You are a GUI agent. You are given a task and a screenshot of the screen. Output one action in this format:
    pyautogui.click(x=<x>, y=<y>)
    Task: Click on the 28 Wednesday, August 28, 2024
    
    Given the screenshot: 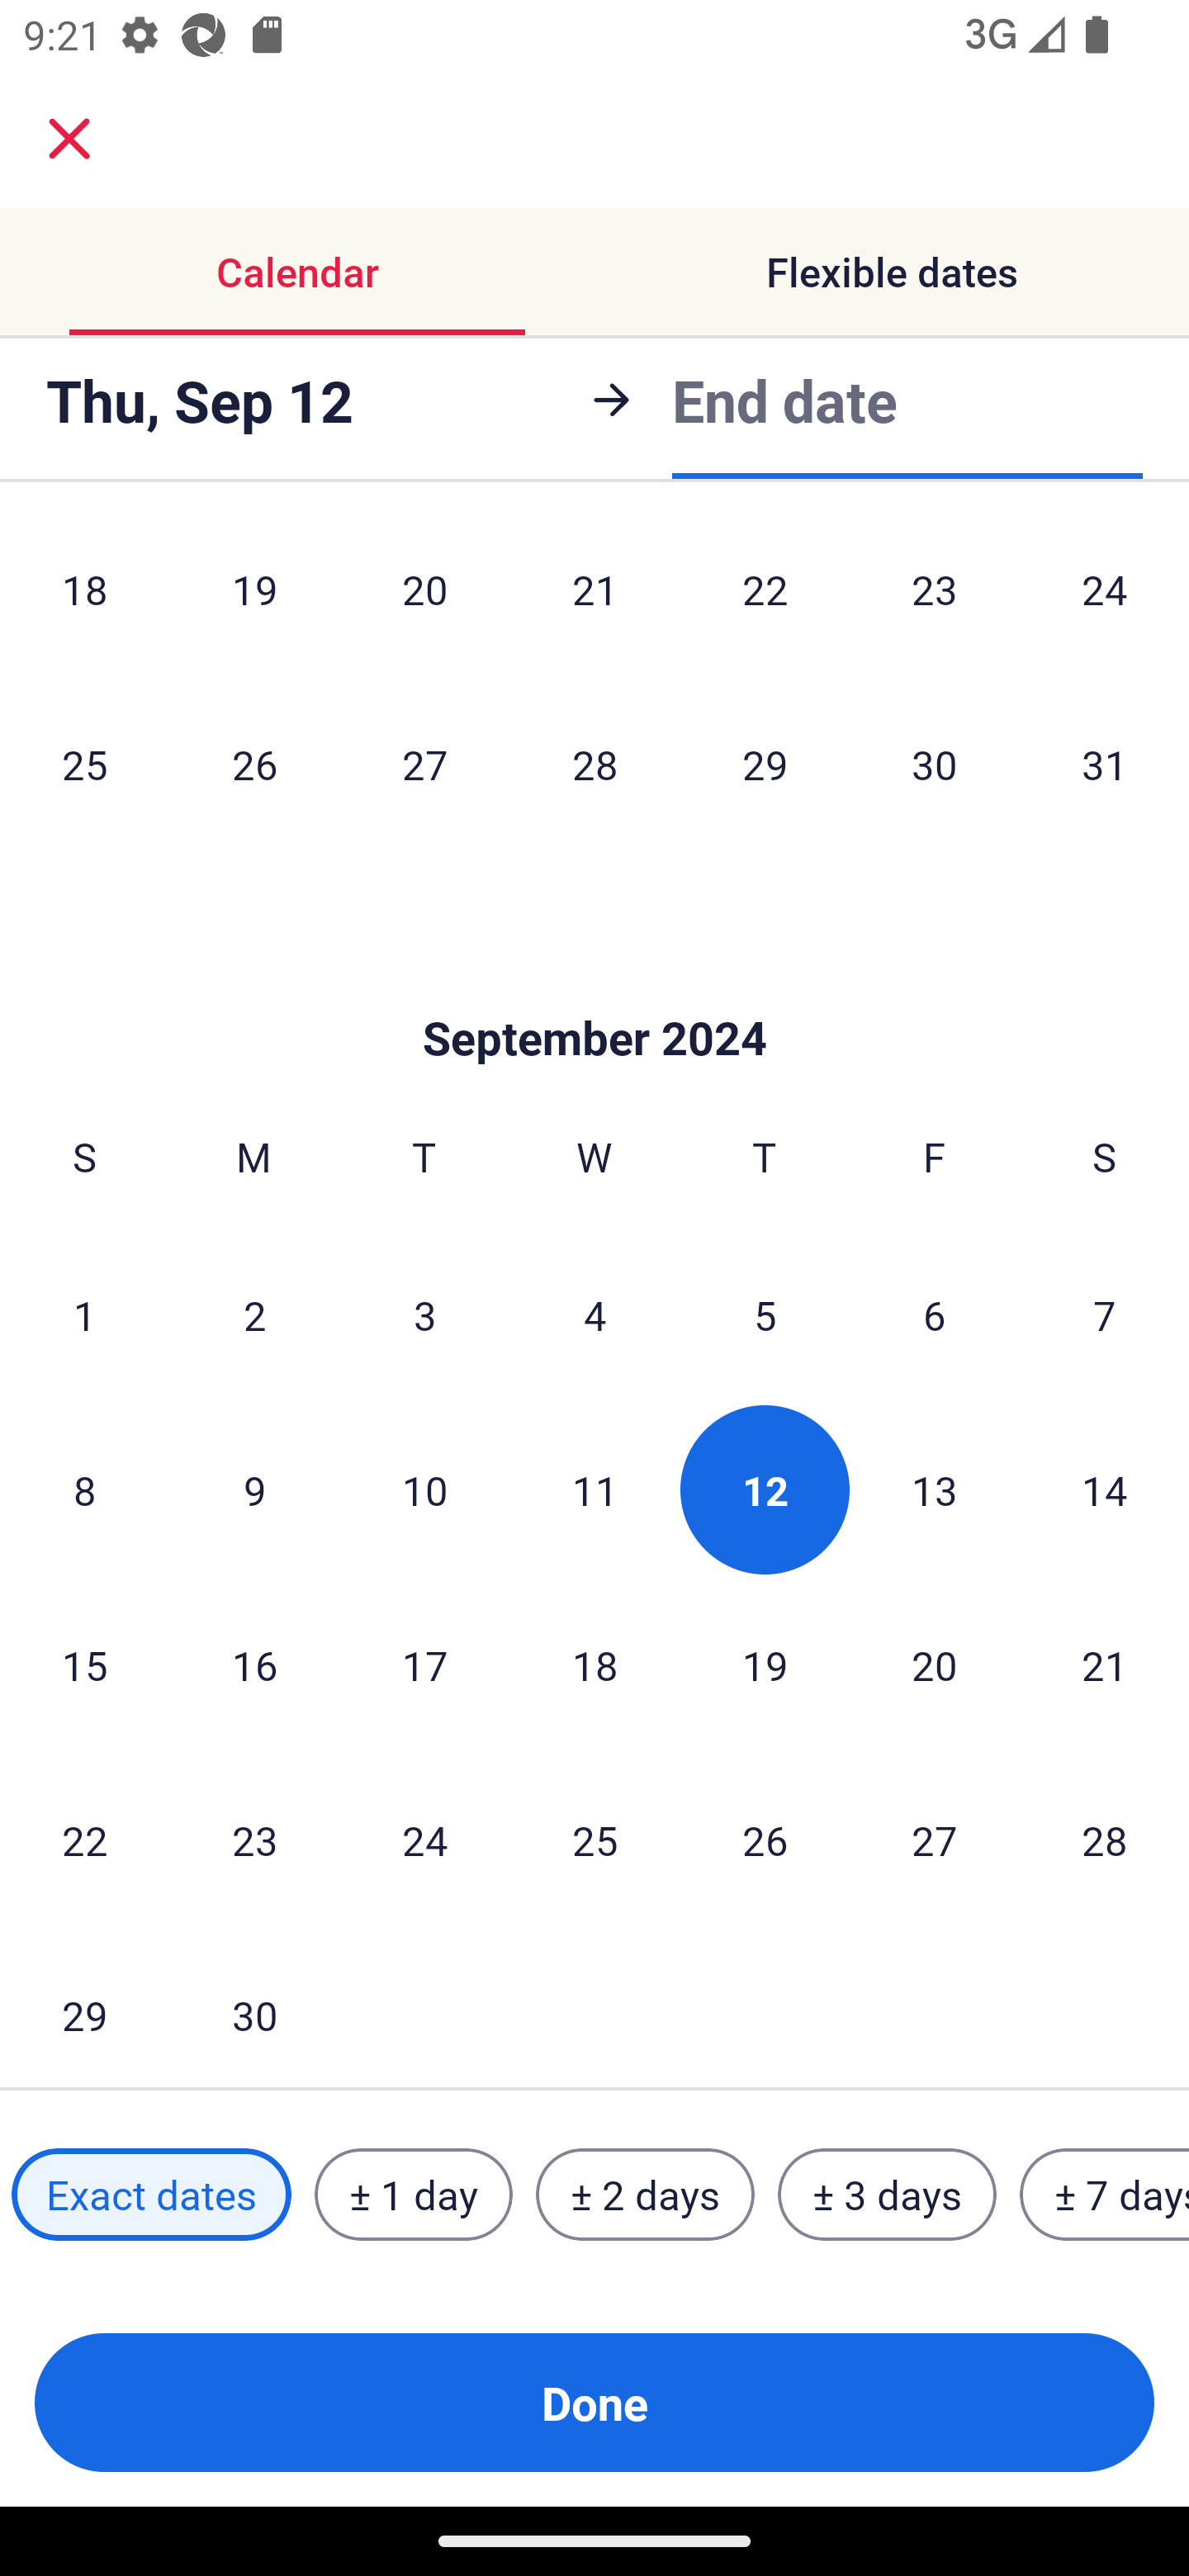 What is the action you would take?
    pyautogui.click(x=594, y=763)
    